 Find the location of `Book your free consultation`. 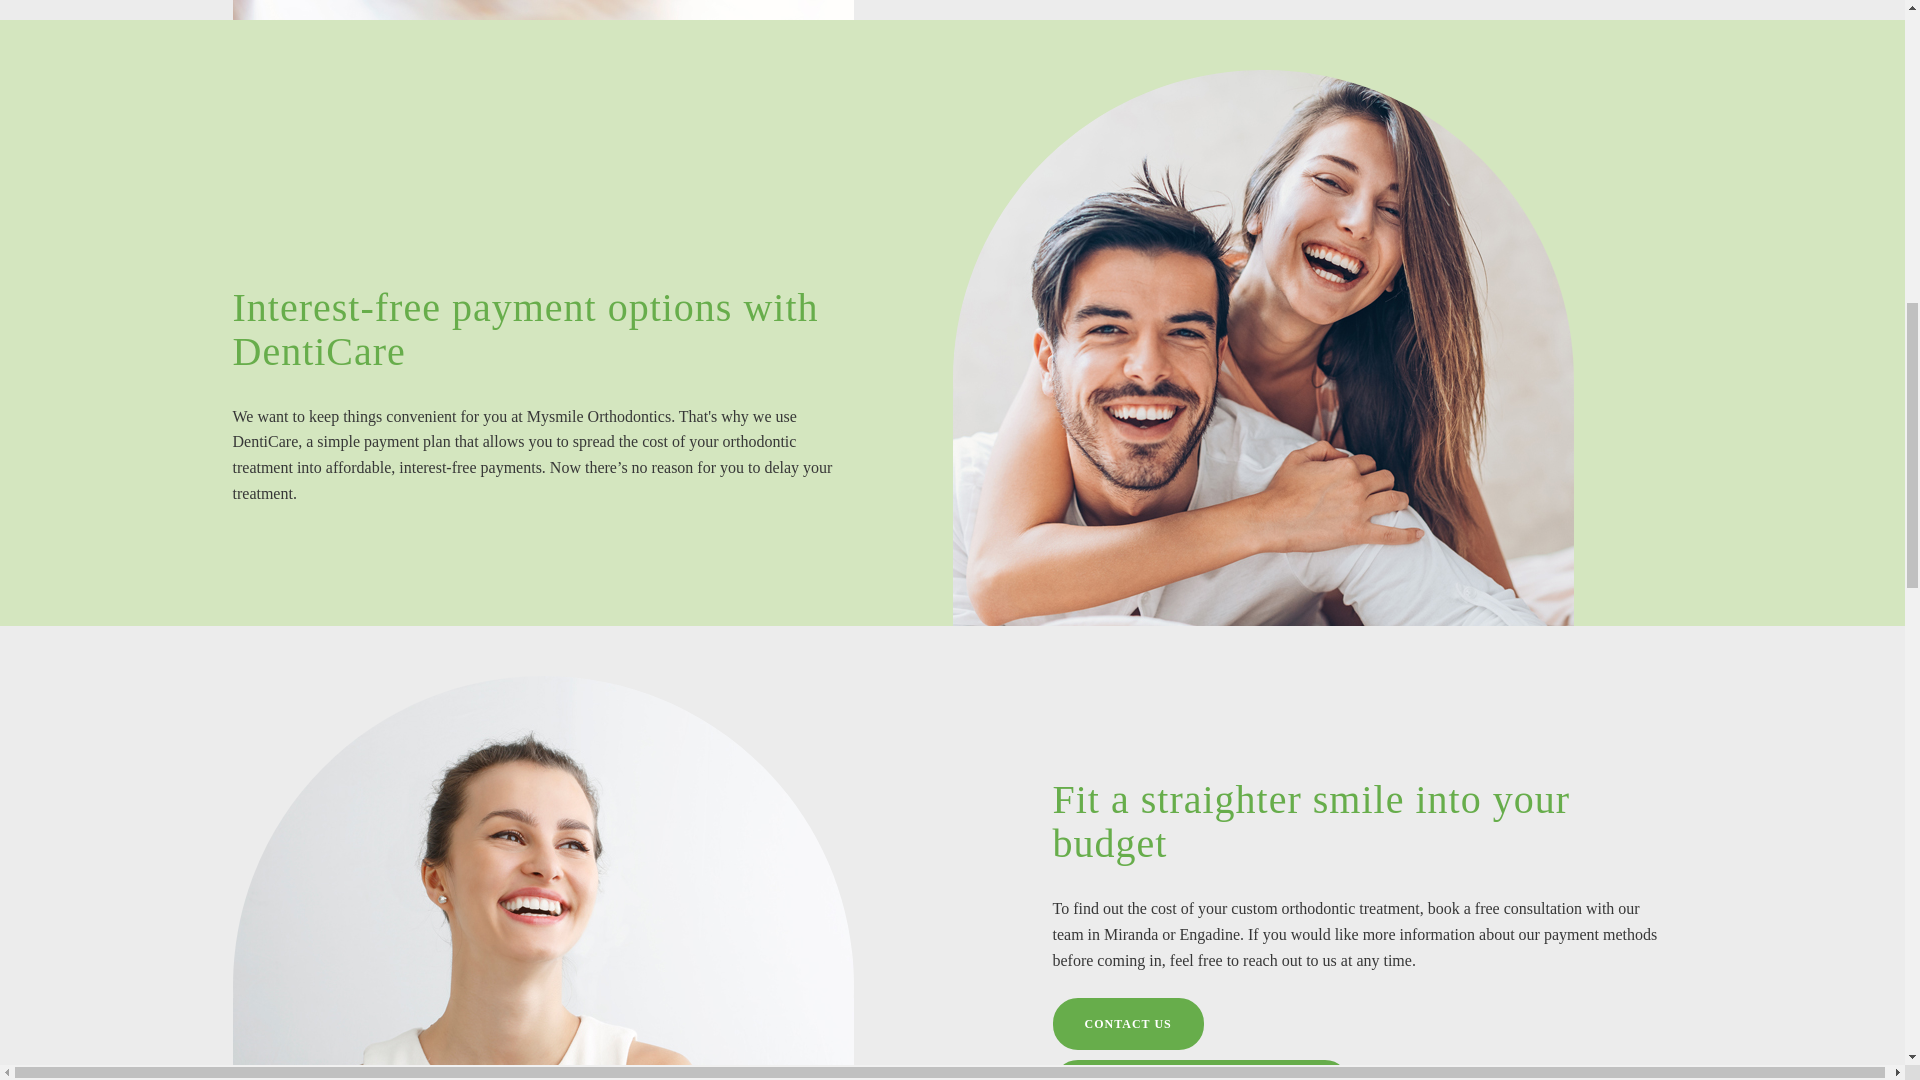

Book your free consultation is located at coordinates (1200, 1070).